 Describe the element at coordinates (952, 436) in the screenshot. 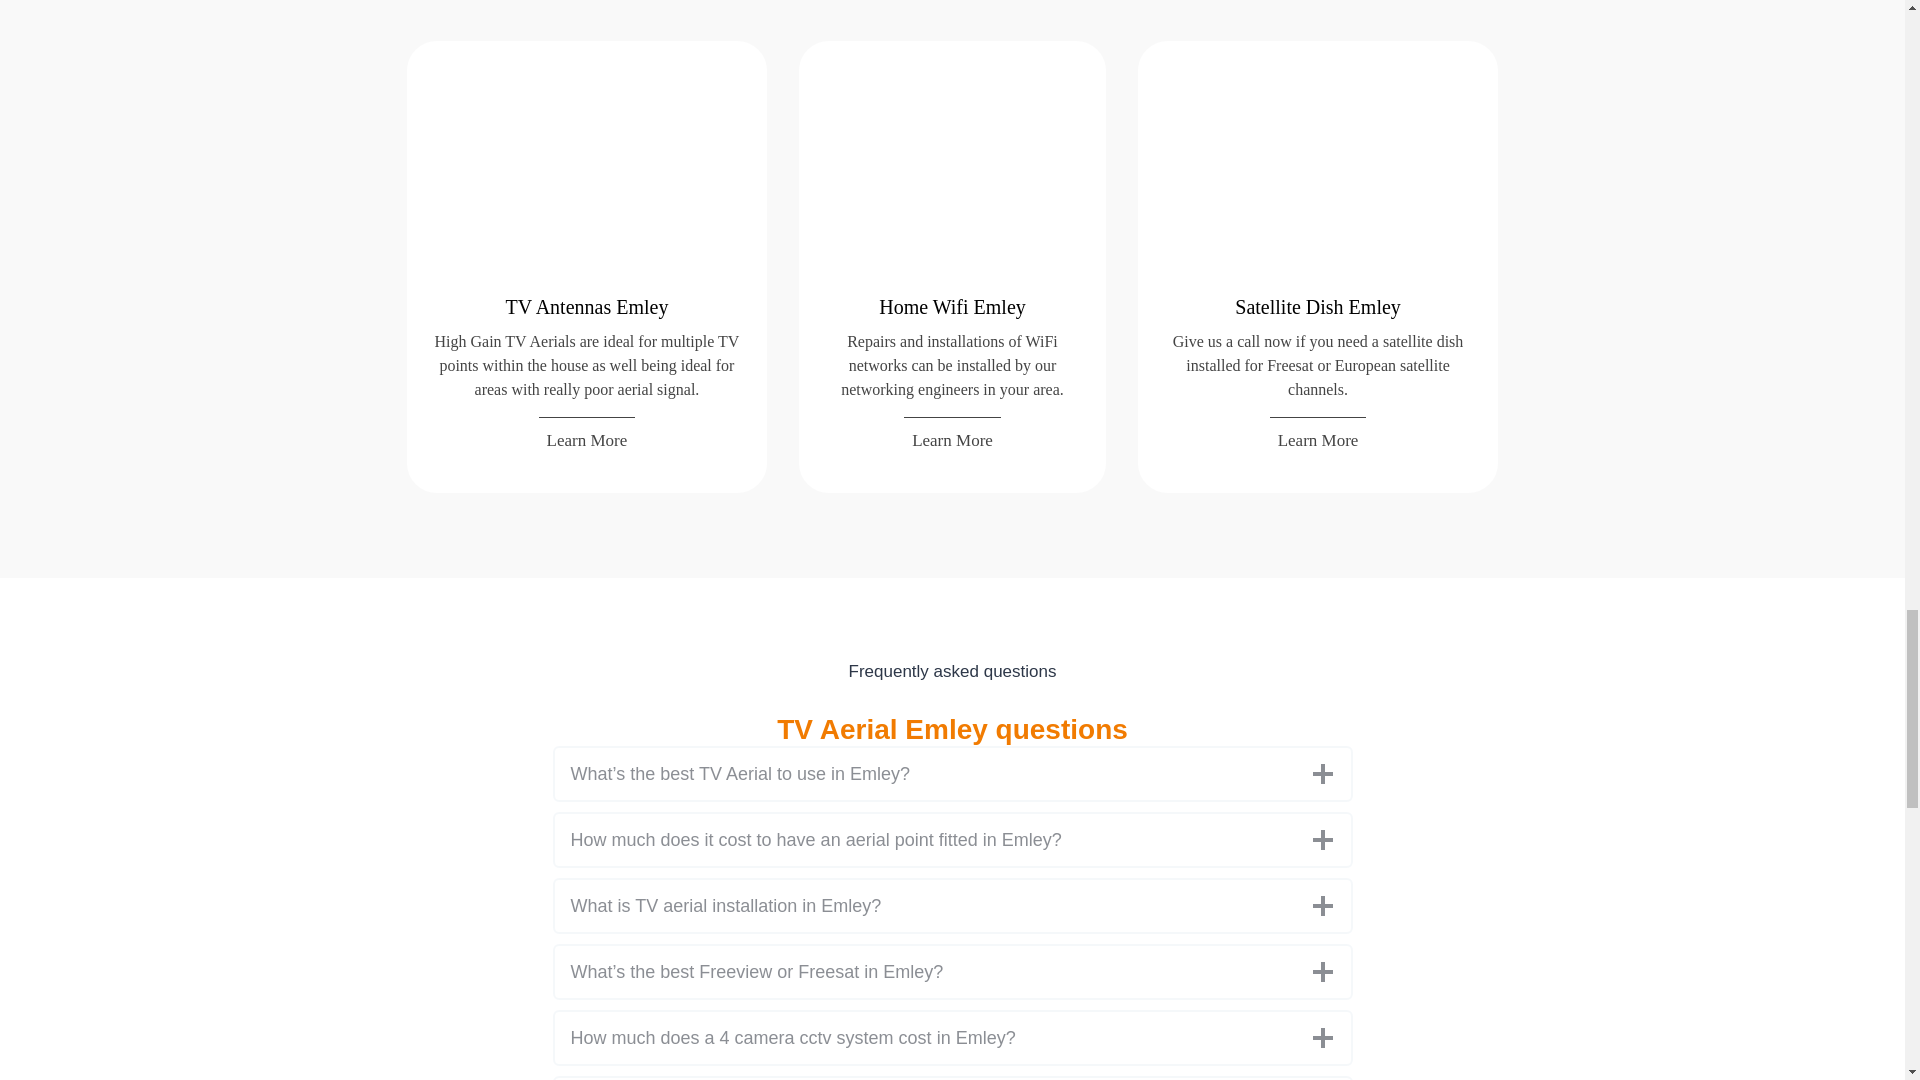

I see `Learn More` at that location.